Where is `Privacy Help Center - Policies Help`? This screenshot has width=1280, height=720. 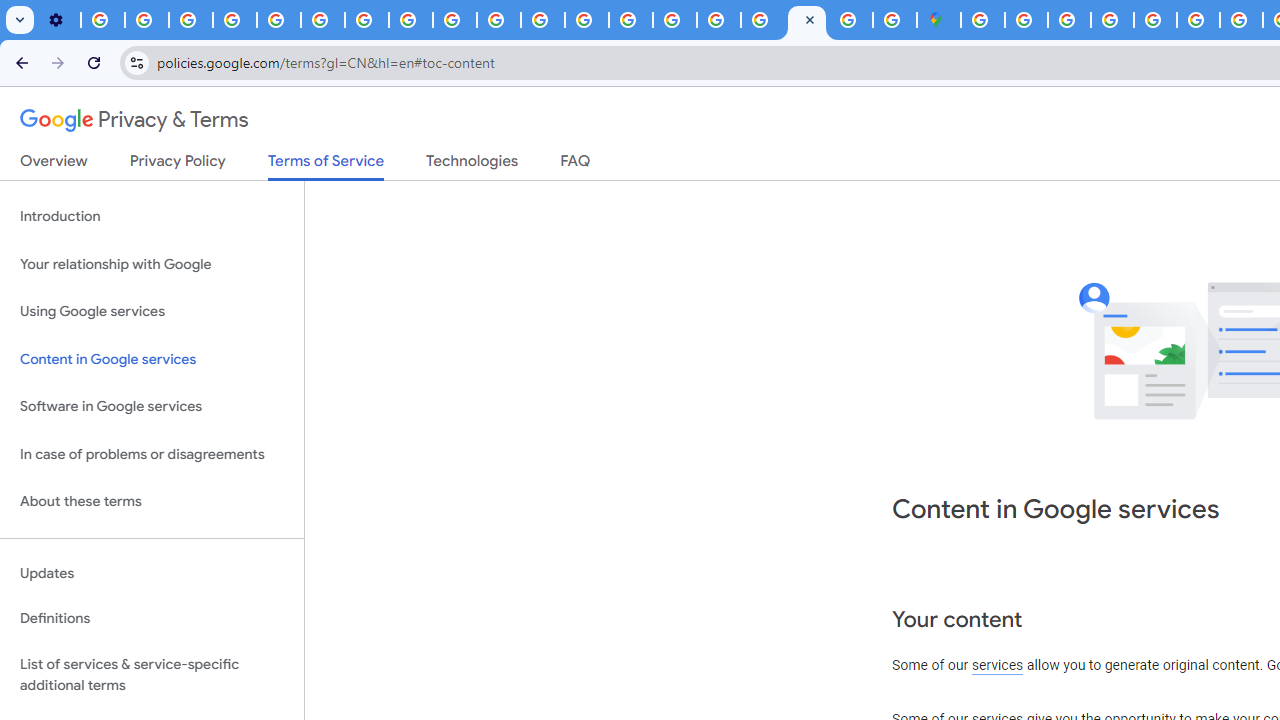 Privacy Help Center - Policies Help is located at coordinates (278, 20).